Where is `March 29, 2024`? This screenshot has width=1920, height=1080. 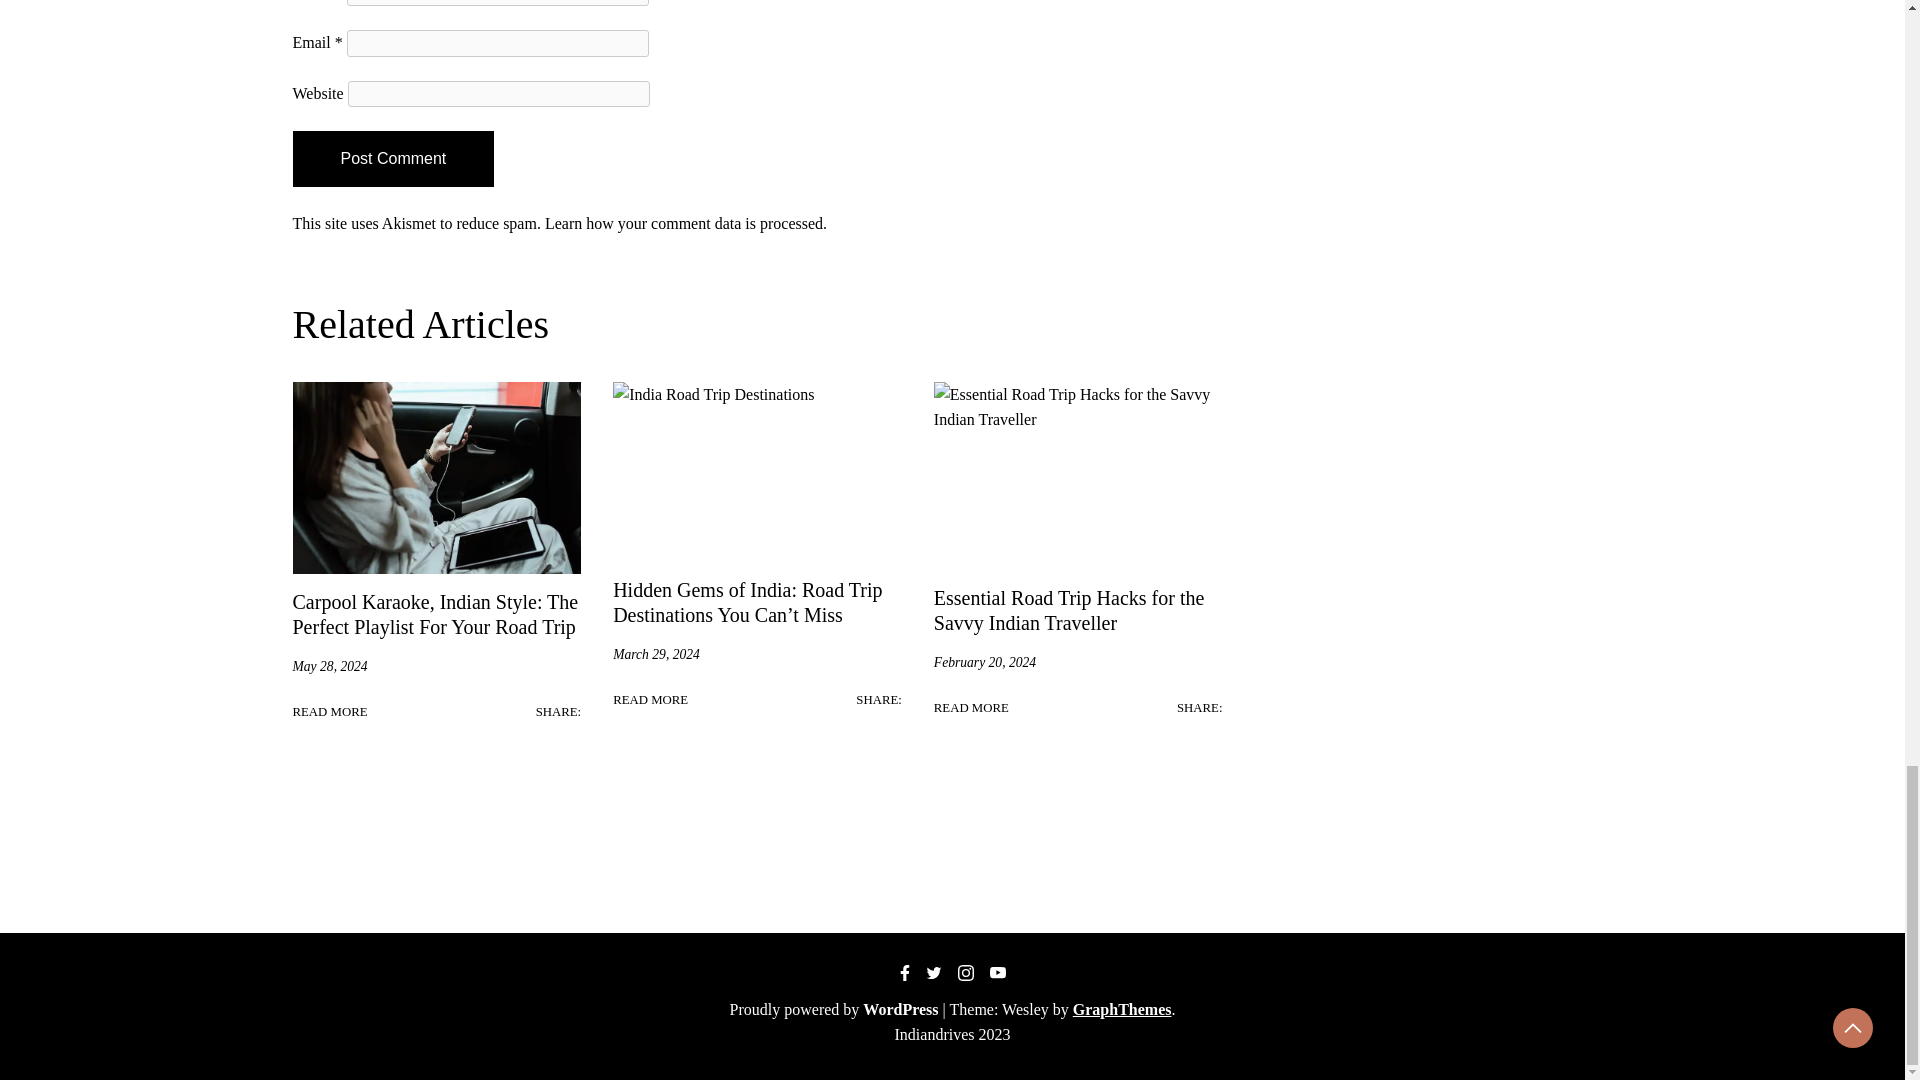 March 29, 2024 is located at coordinates (656, 654).